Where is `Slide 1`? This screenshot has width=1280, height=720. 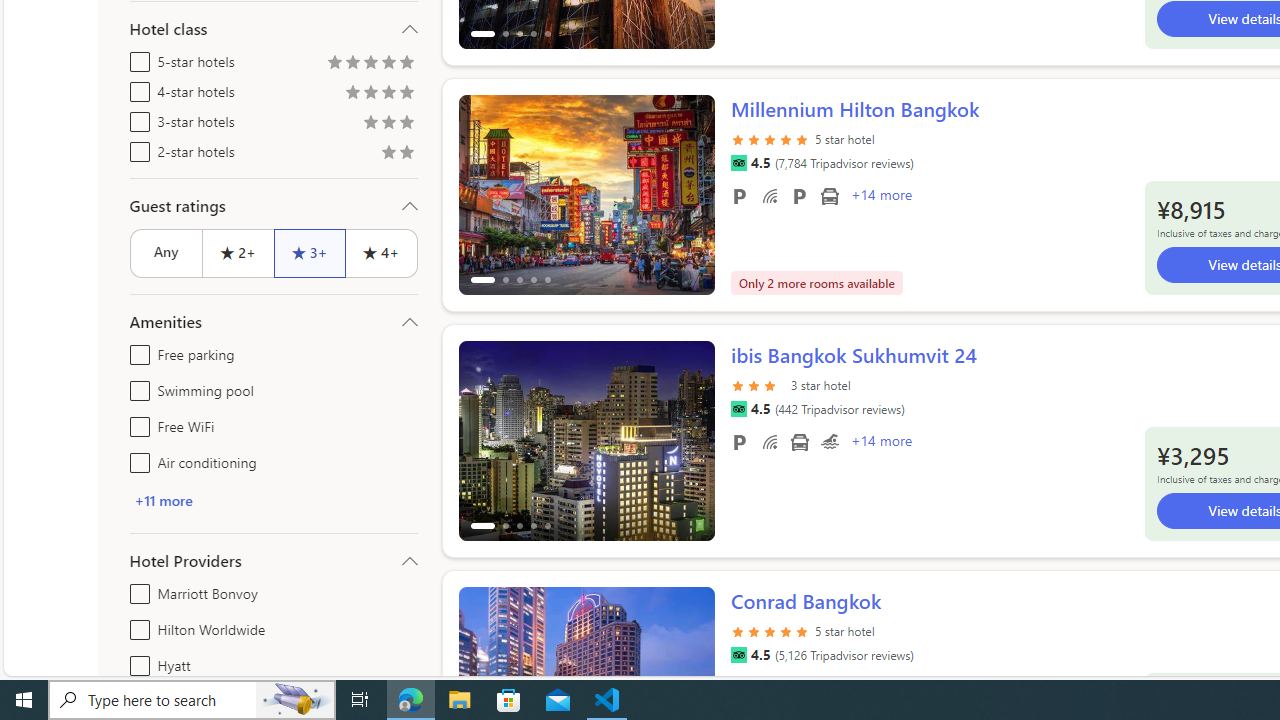
Slide 1 is located at coordinates (586, 440).